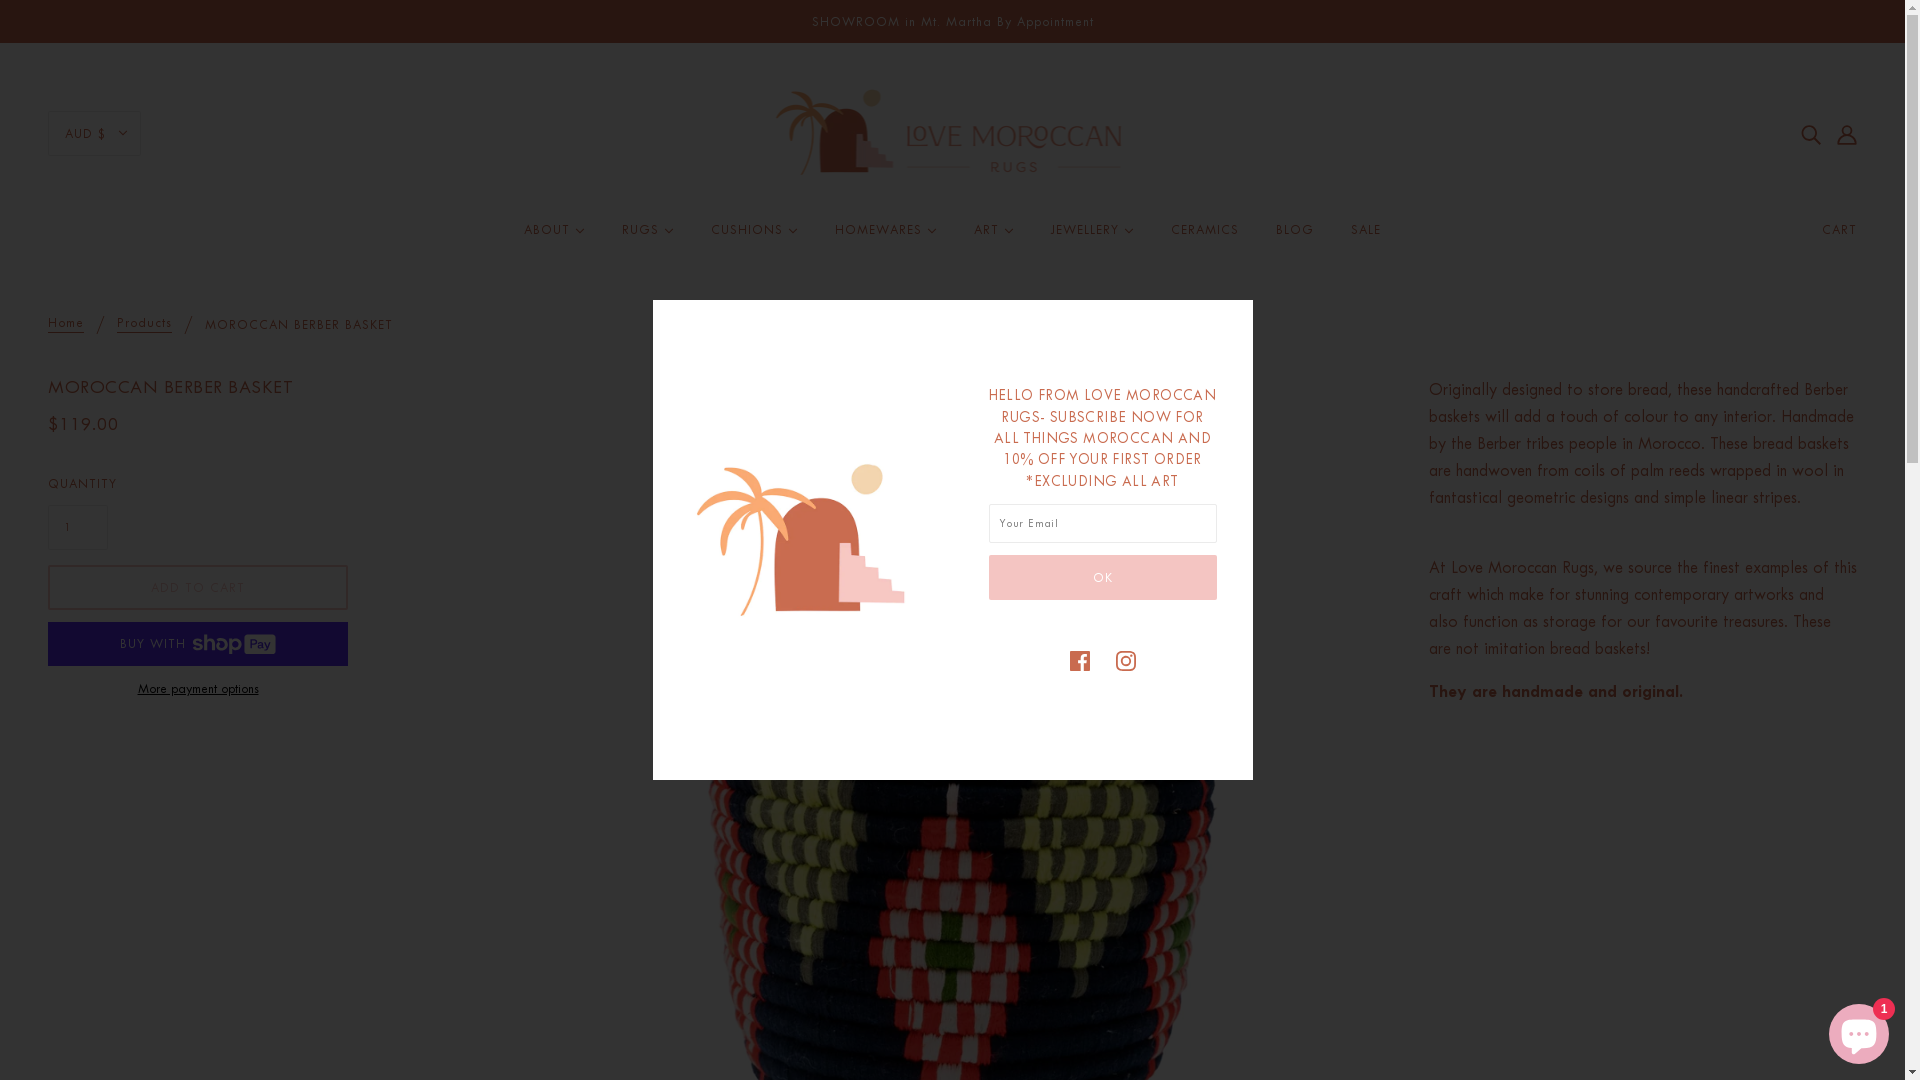 The width and height of the screenshot is (1920, 1080). Describe the element at coordinates (886, 238) in the screenshot. I see `HOMEWARES` at that location.